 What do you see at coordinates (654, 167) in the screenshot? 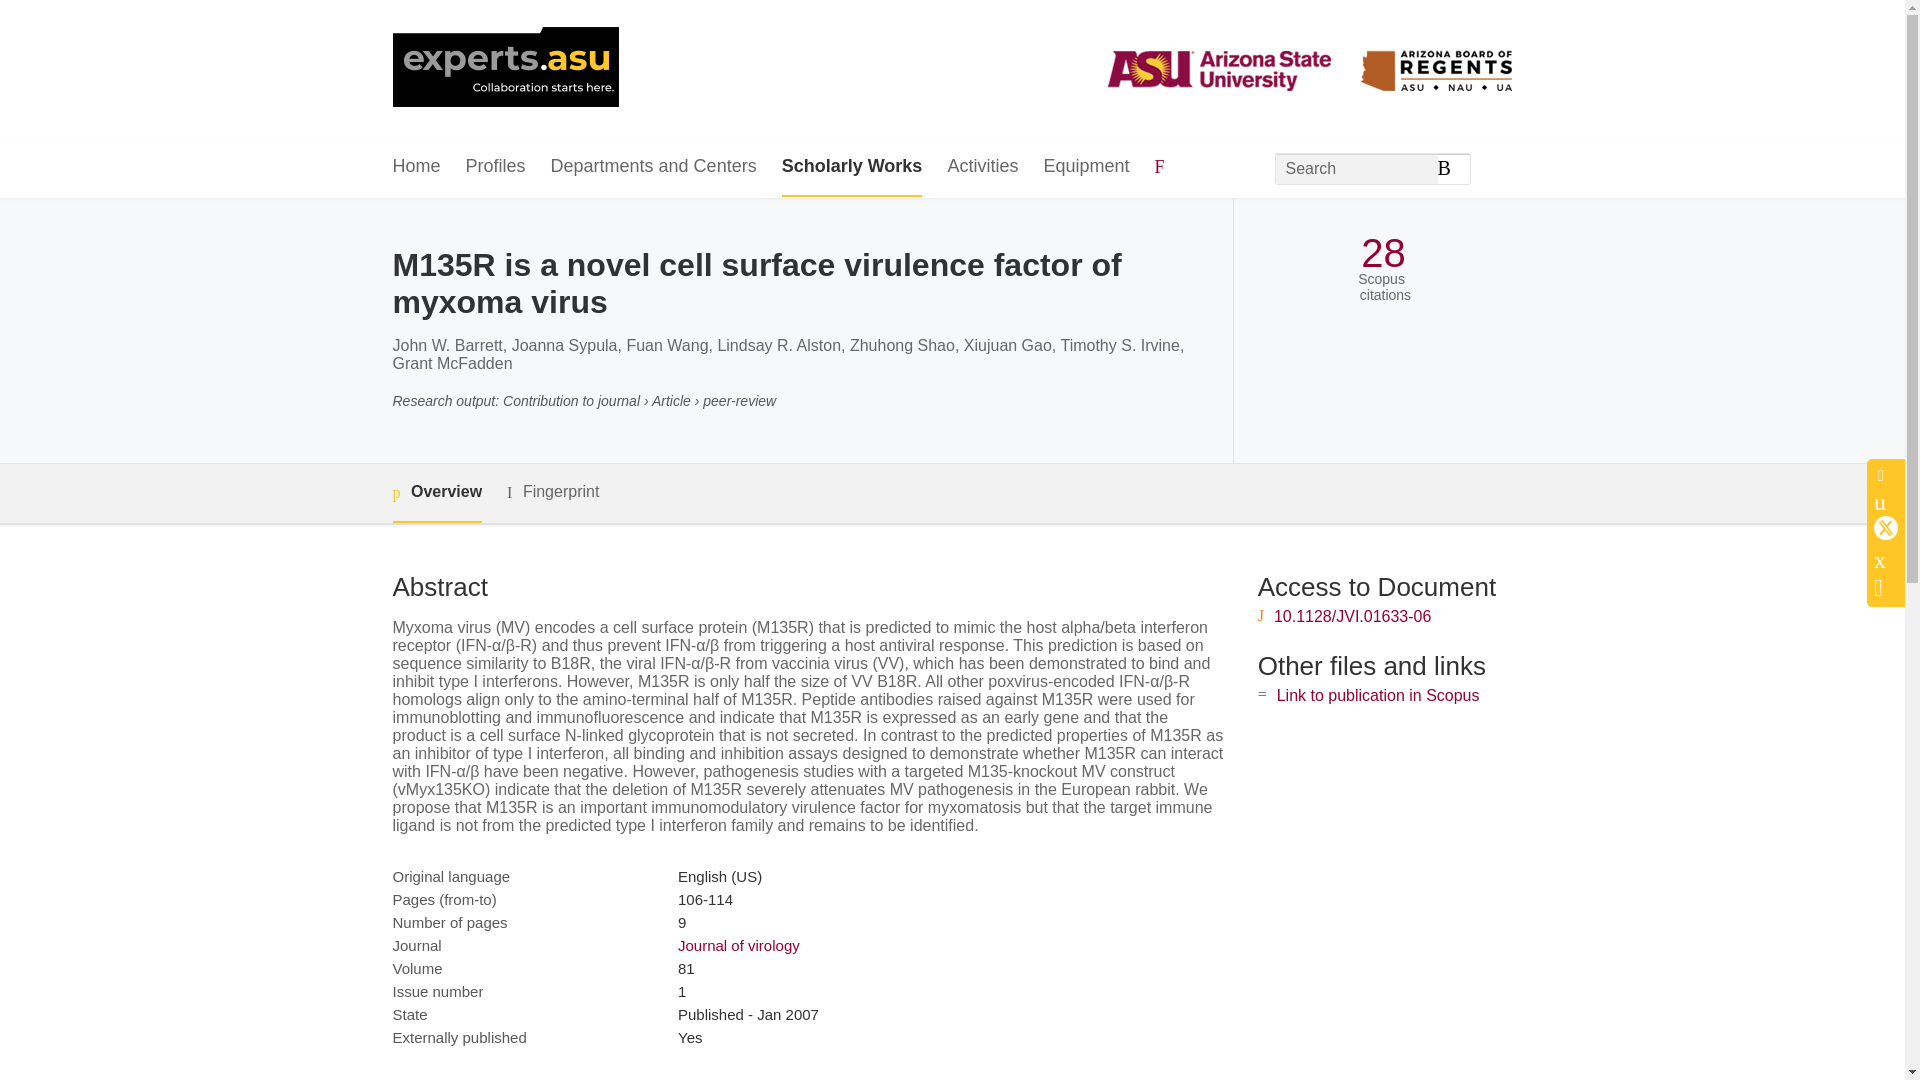
I see `Departments and Centers` at bounding box center [654, 167].